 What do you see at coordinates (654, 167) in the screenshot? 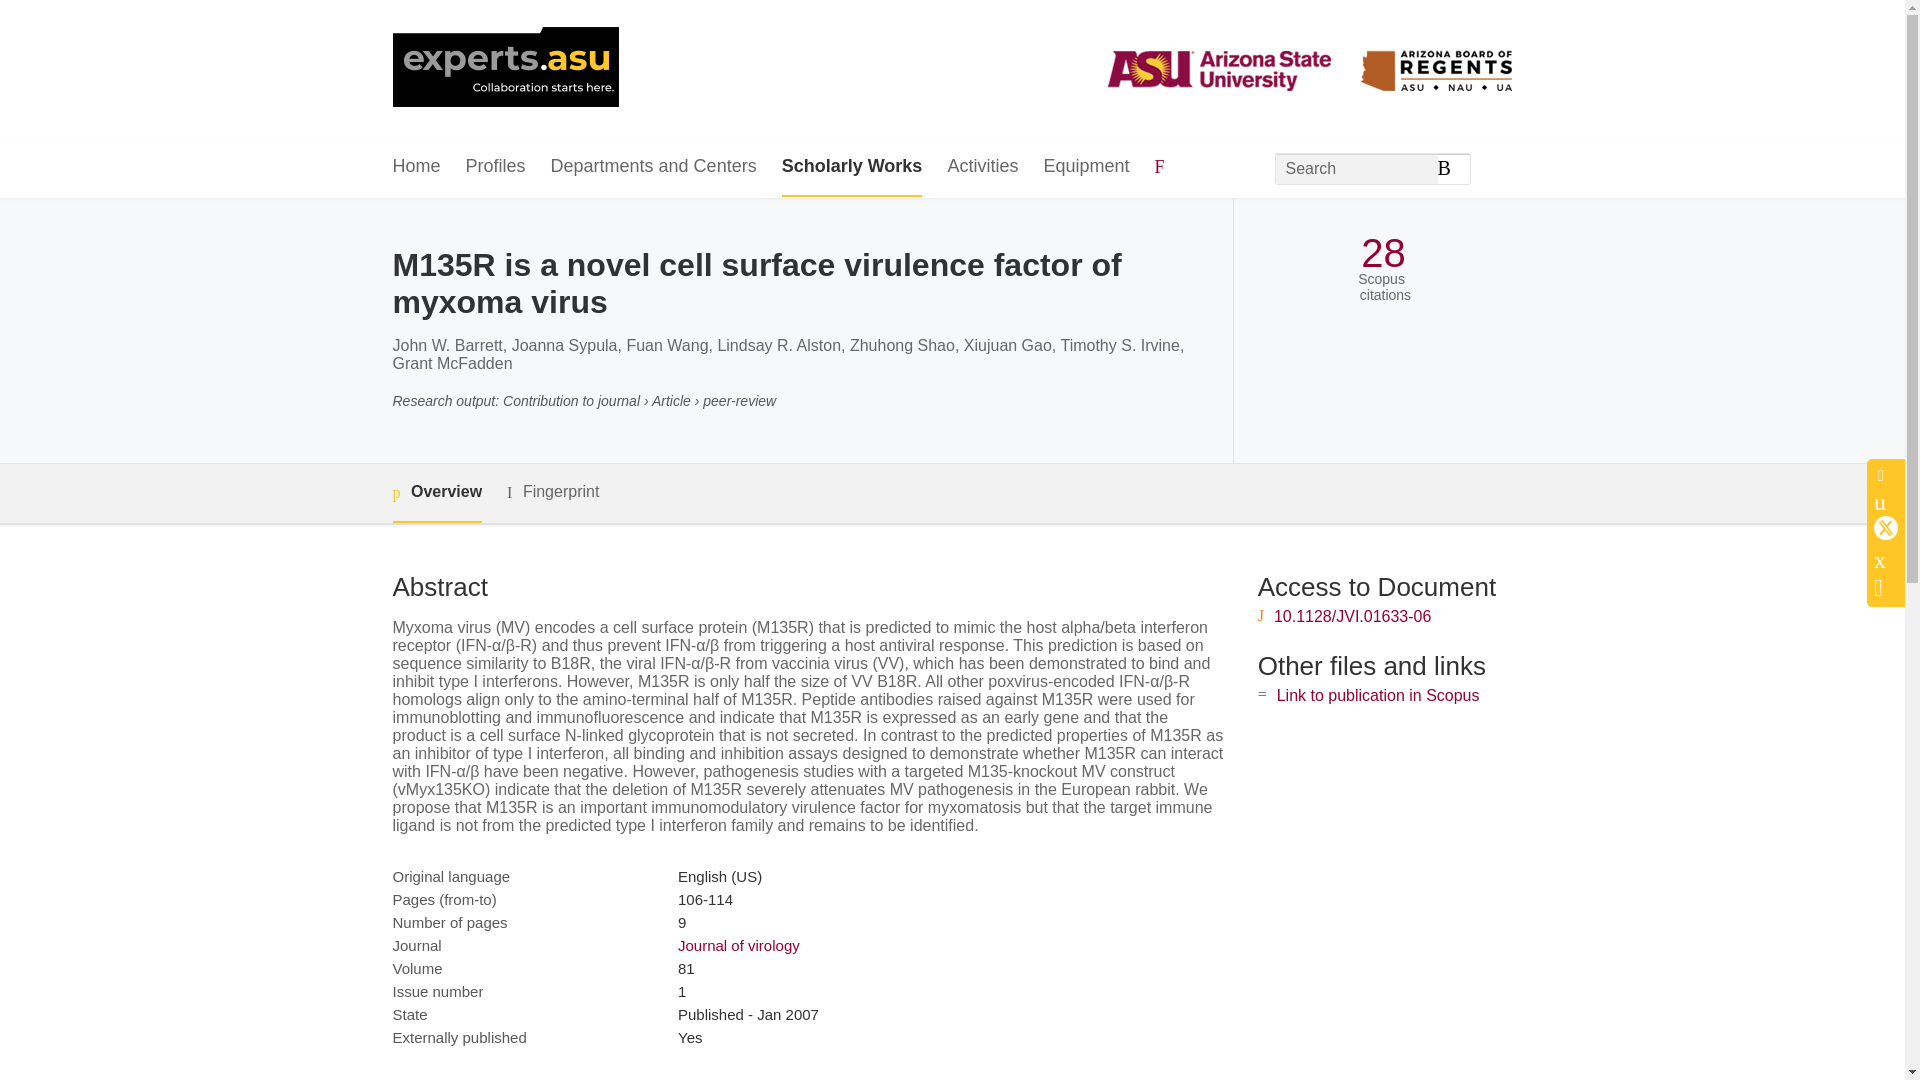
I see `Departments and Centers` at bounding box center [654, 167].